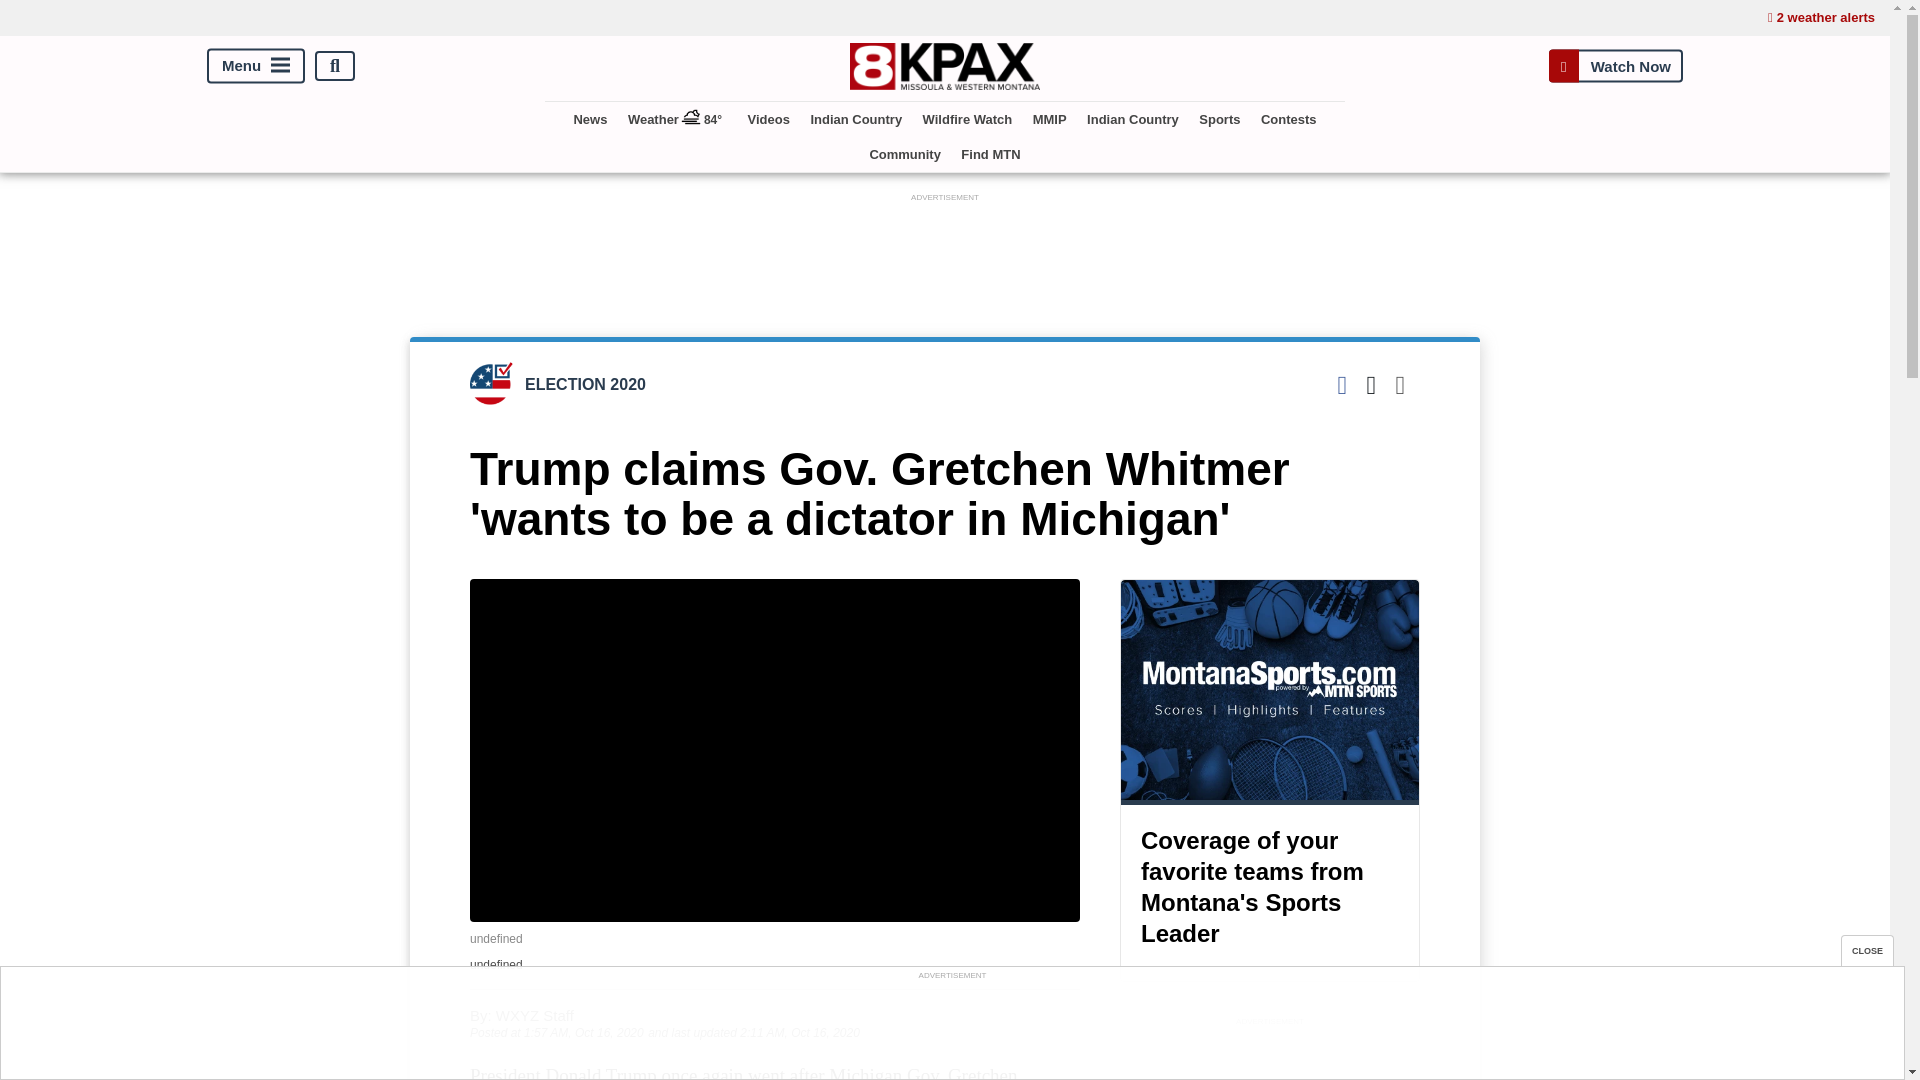 The image size is (1920, 1080). I want to click on Menu, so click(256, 66).